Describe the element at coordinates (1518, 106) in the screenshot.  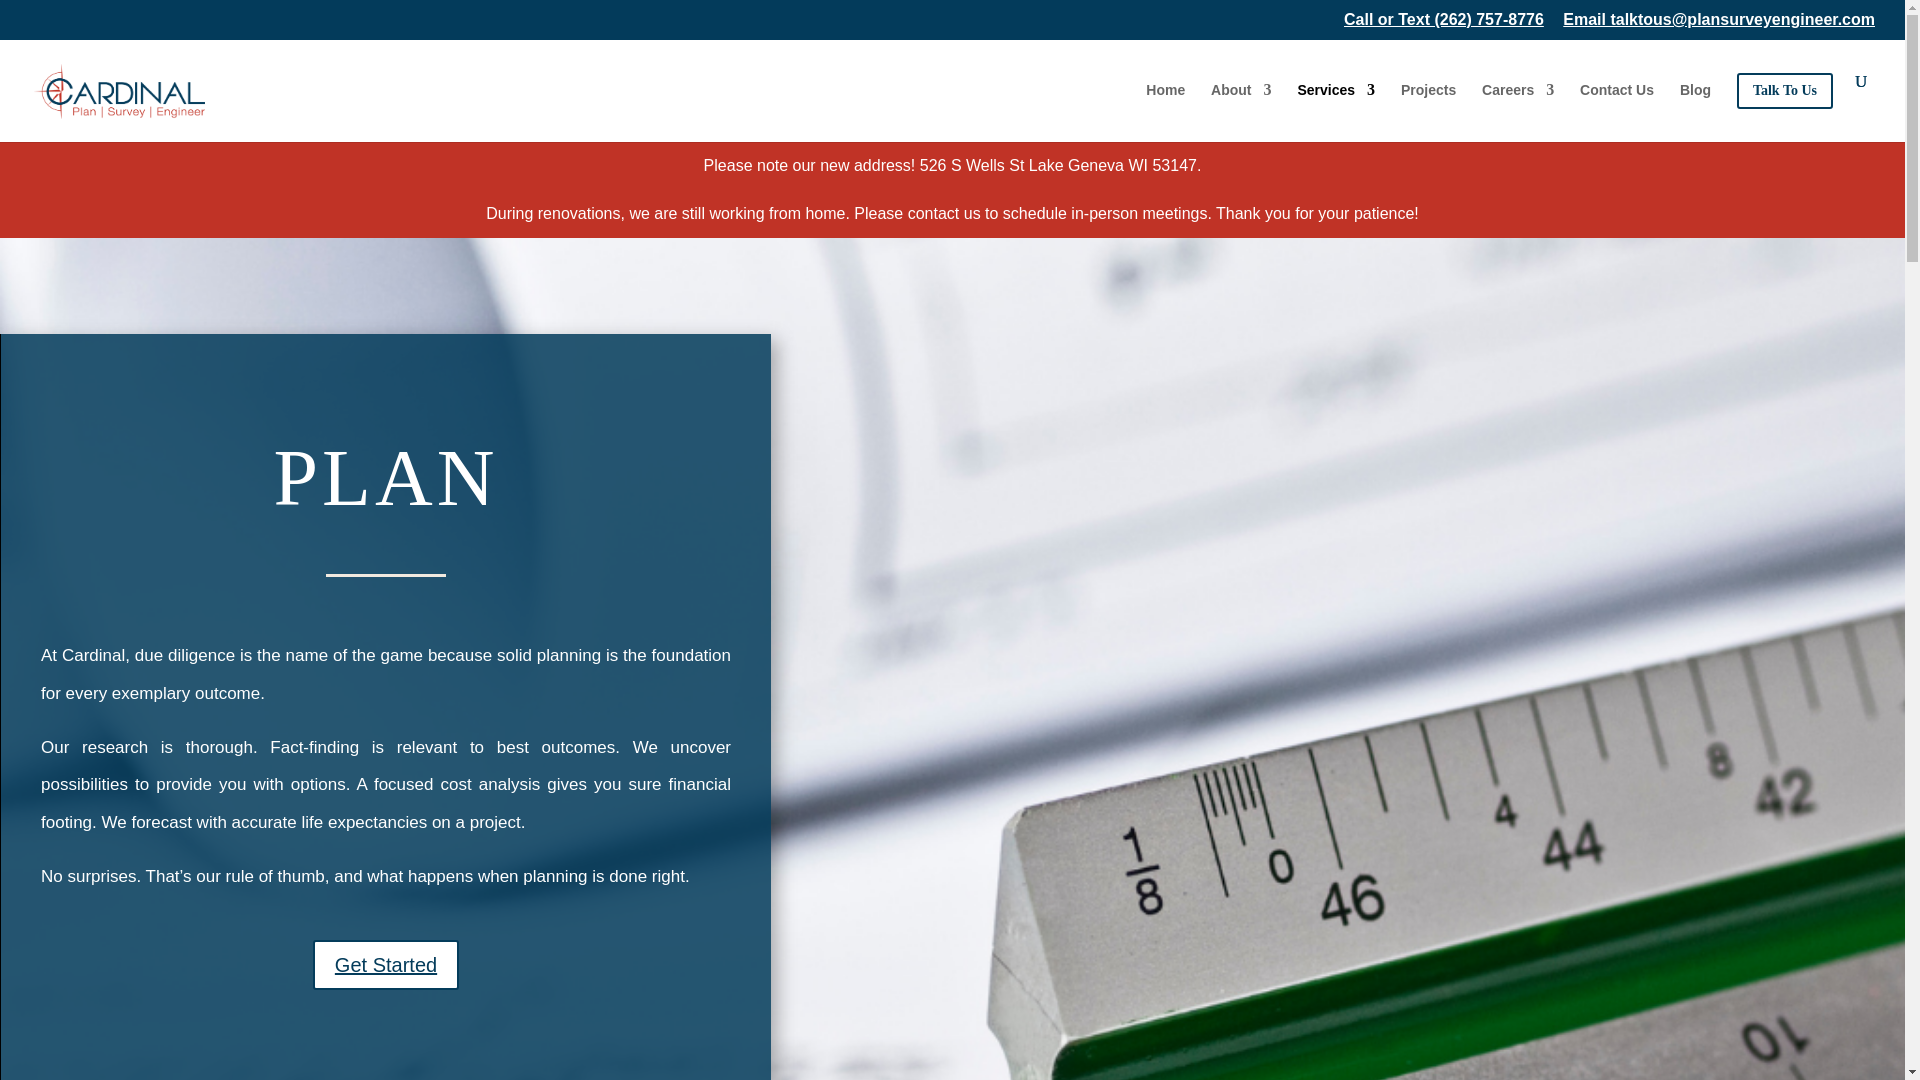
I see `Careers` at that location.